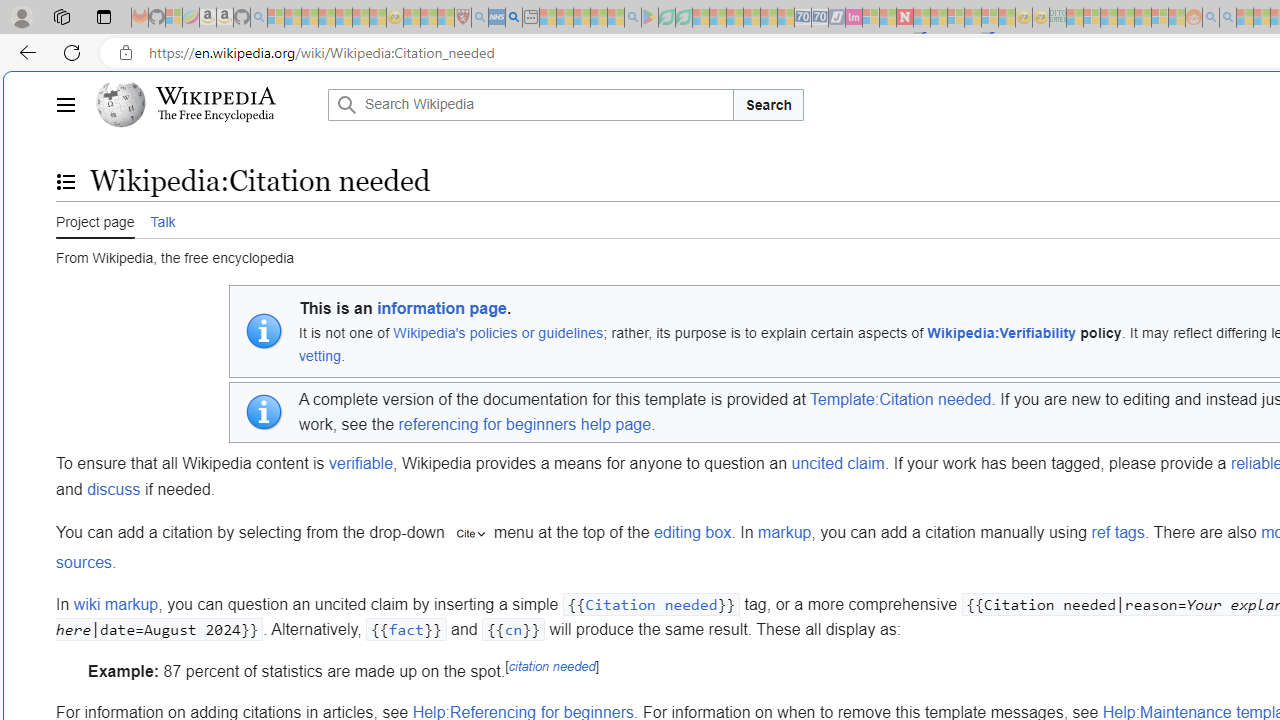  Describe the element at coordinates (442, 309) in the screenshot. I see `information page` at that location.